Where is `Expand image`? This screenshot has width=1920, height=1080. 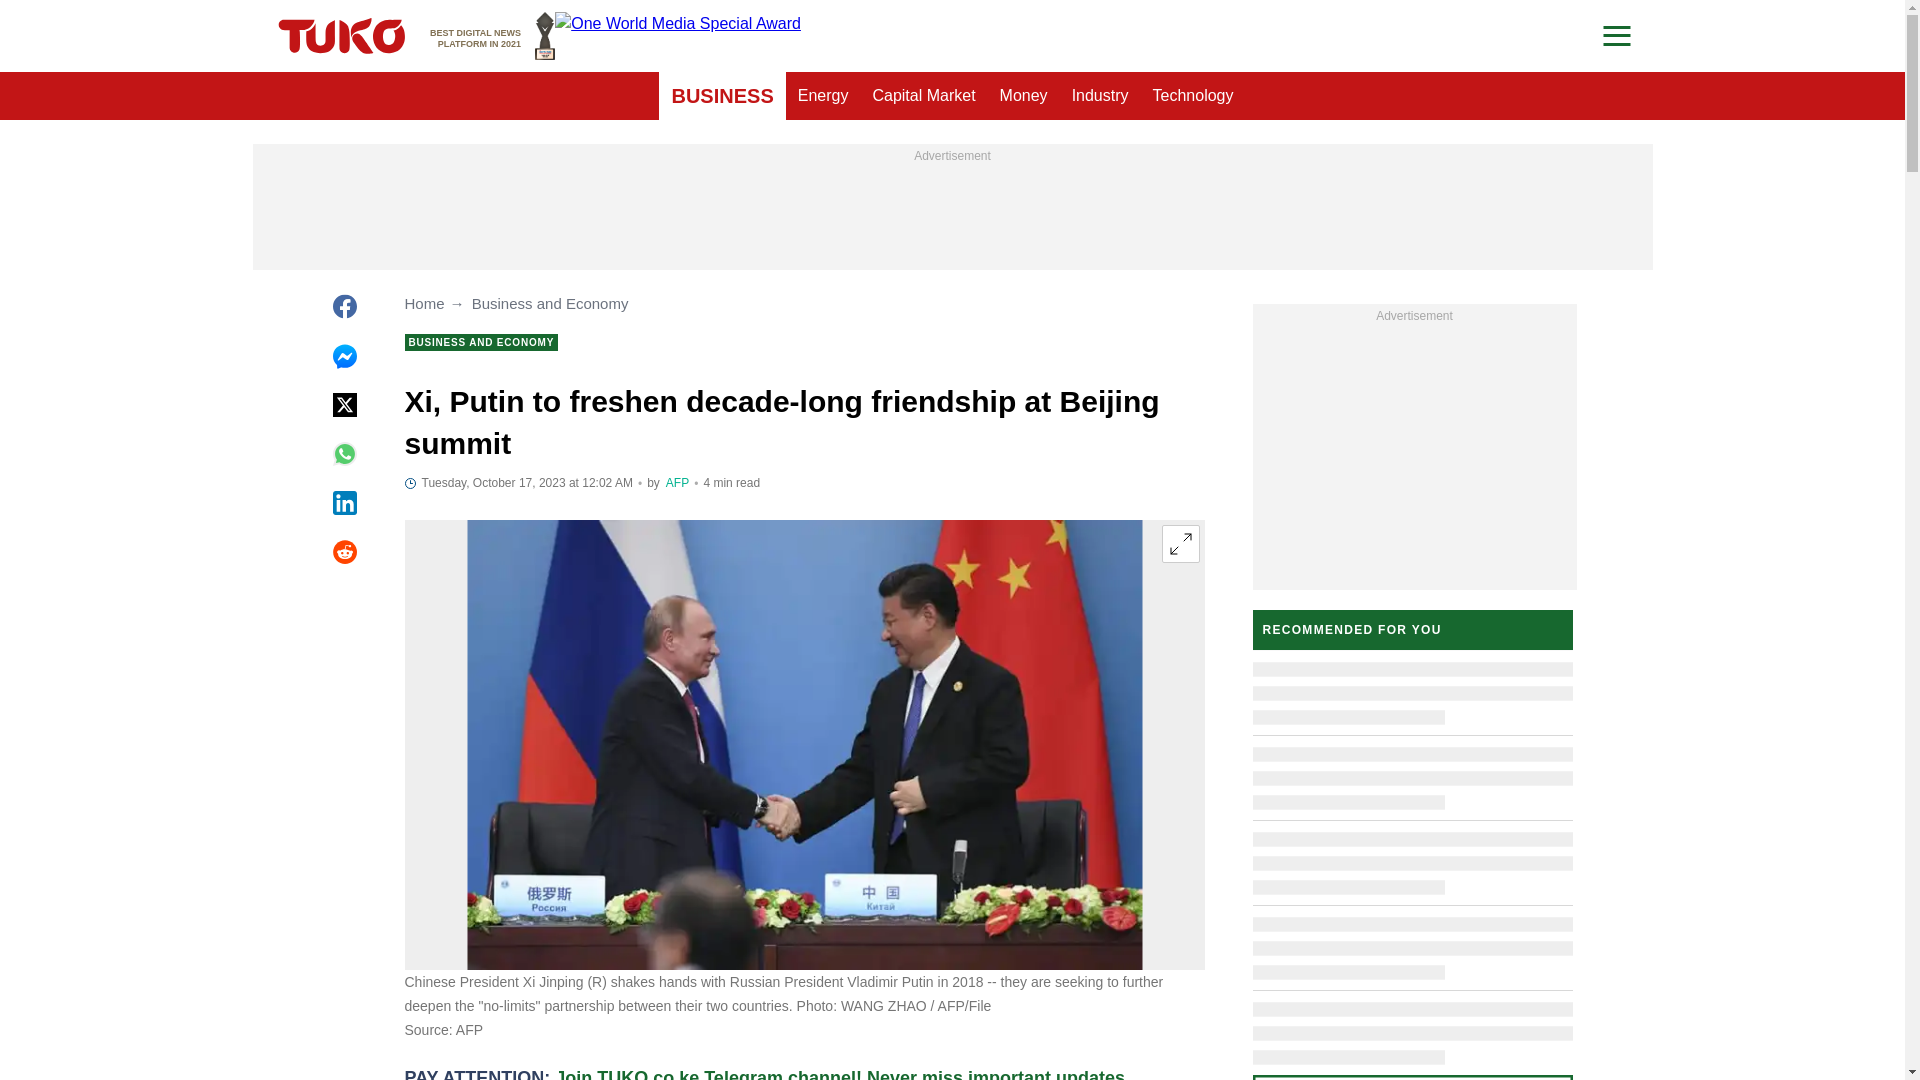
Expand image is located at coordinates (1180, 543).